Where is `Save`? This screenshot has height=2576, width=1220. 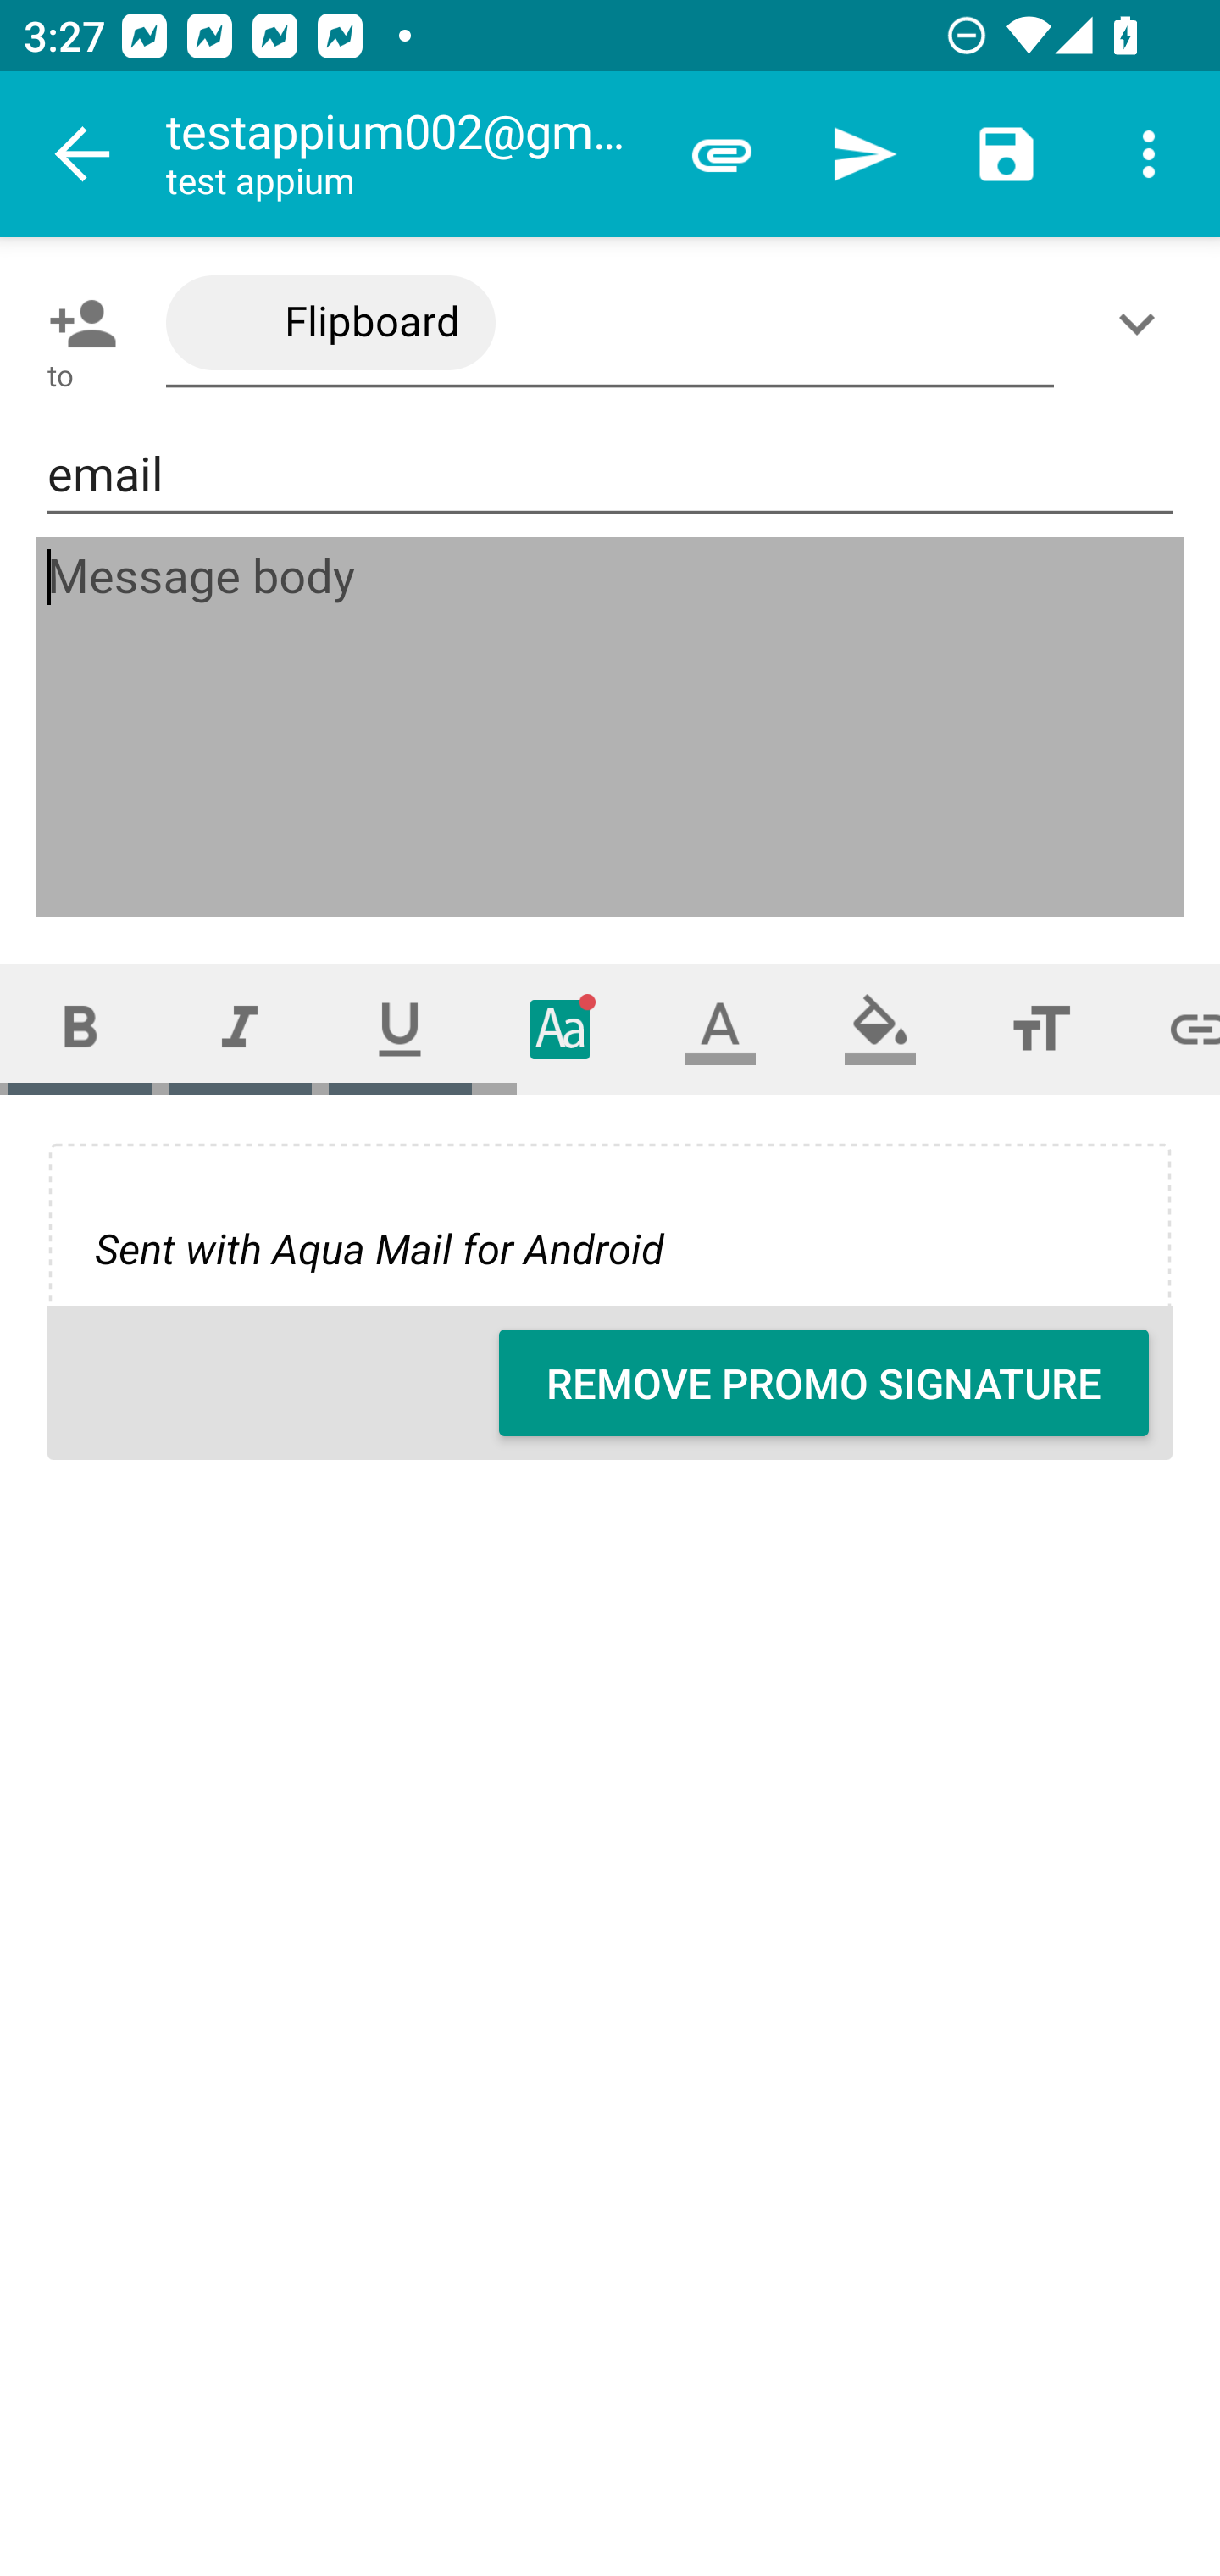 Save is located at coordinates (1006, 154).